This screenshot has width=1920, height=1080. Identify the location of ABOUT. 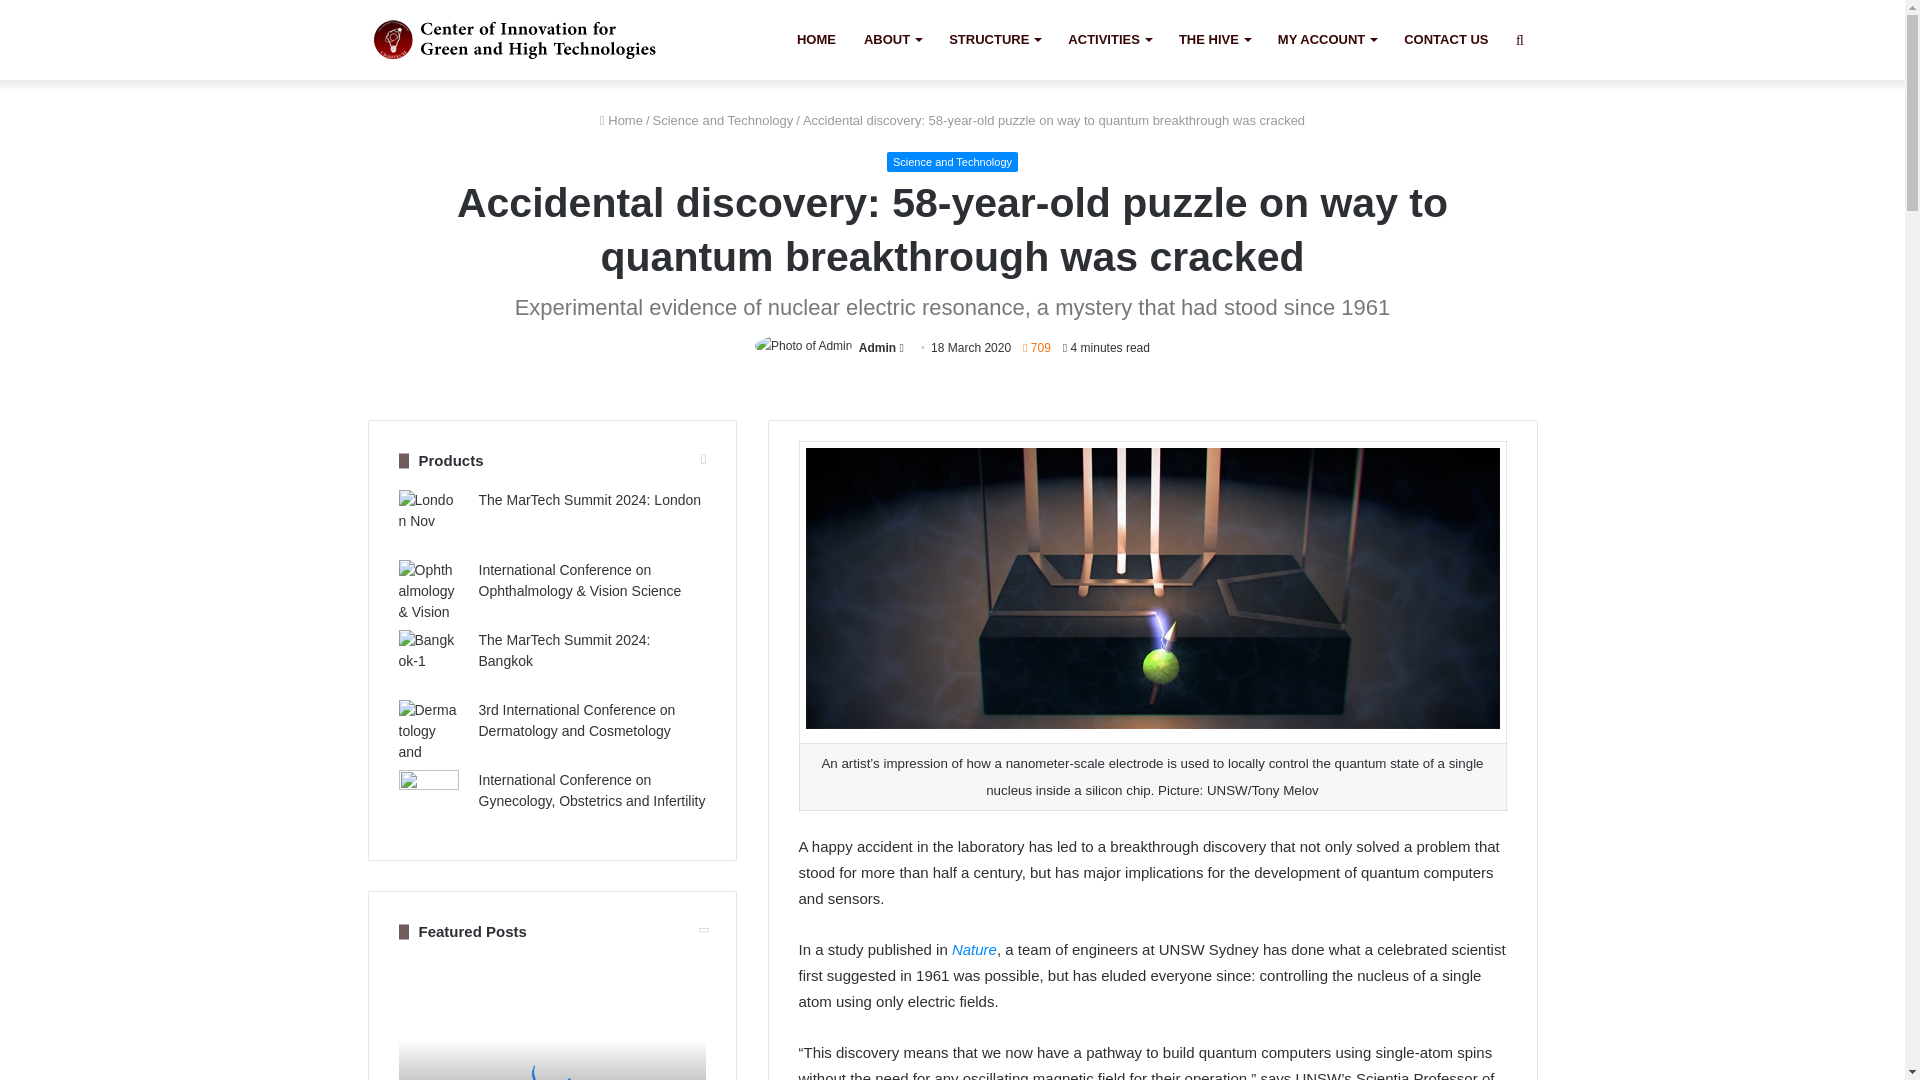
(892, 40).